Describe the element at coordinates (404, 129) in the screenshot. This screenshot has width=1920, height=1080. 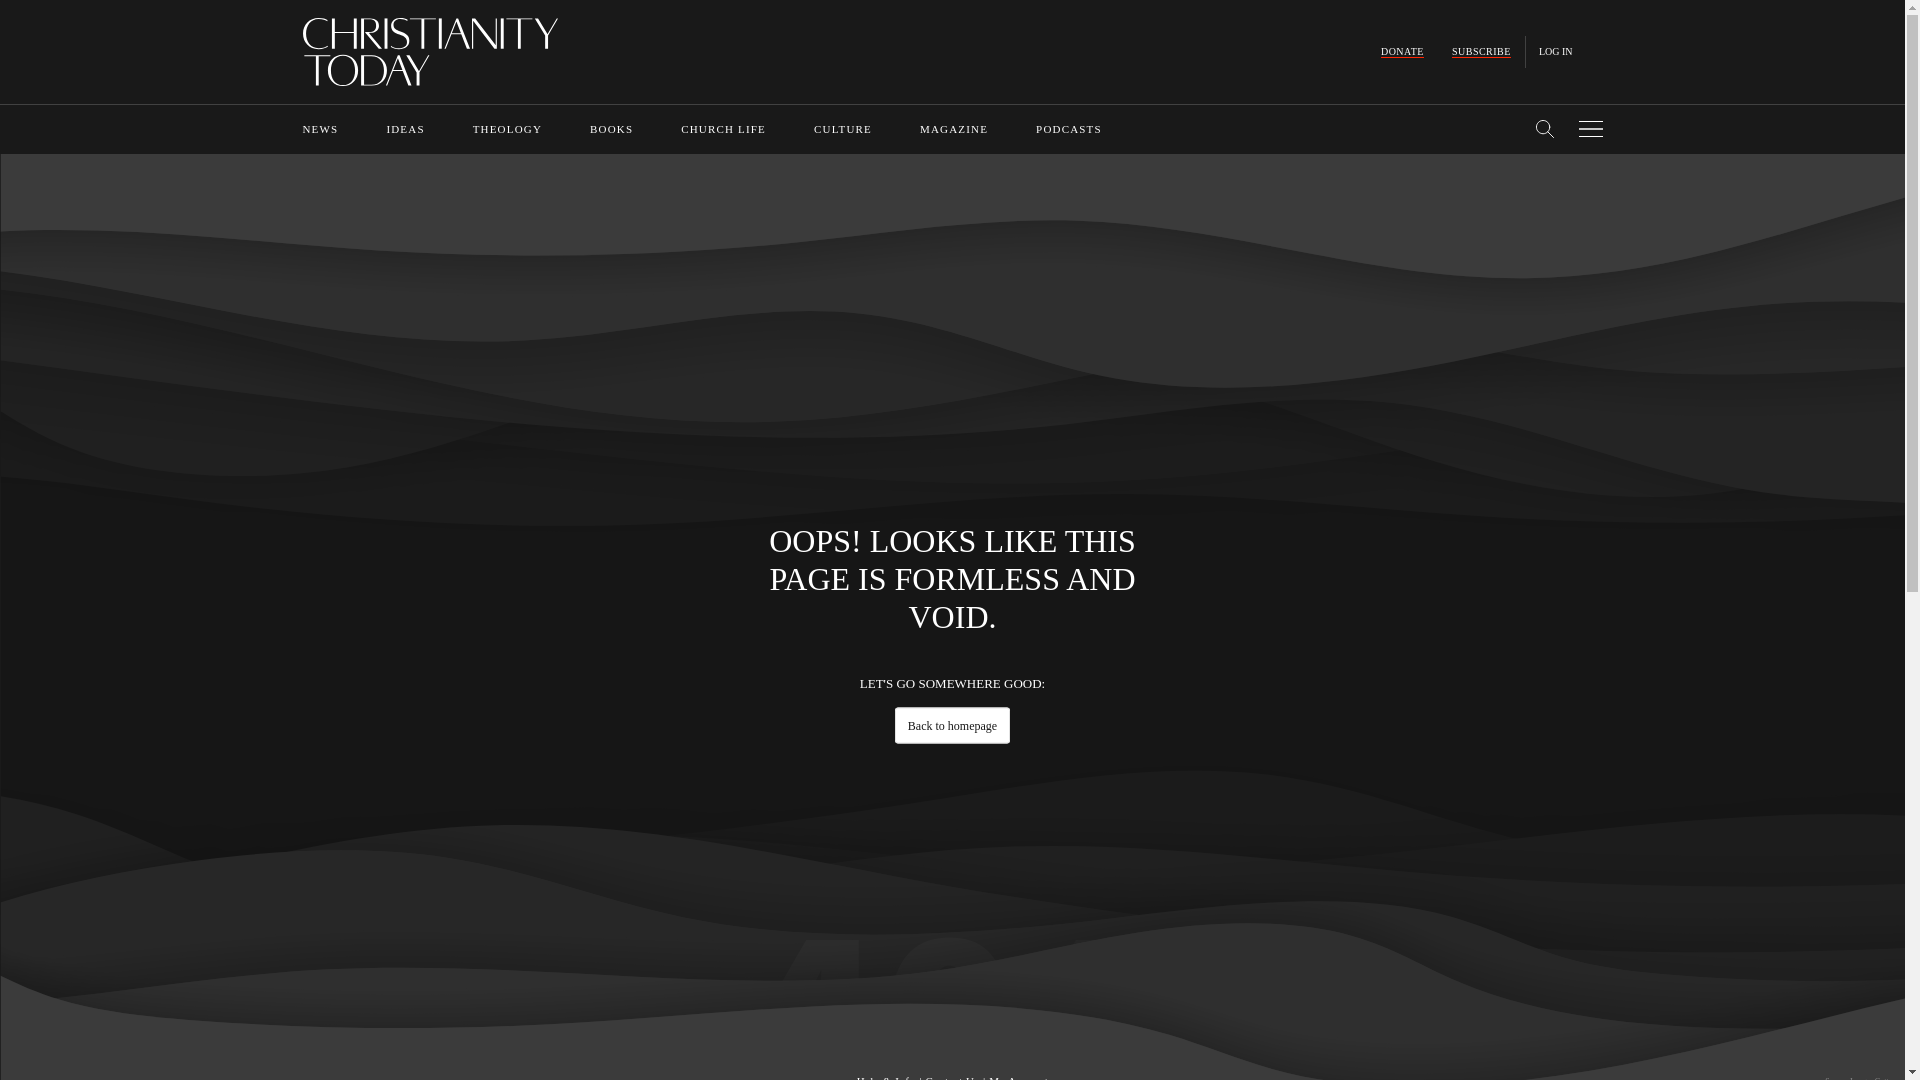
I see `IDEAS` at that location.